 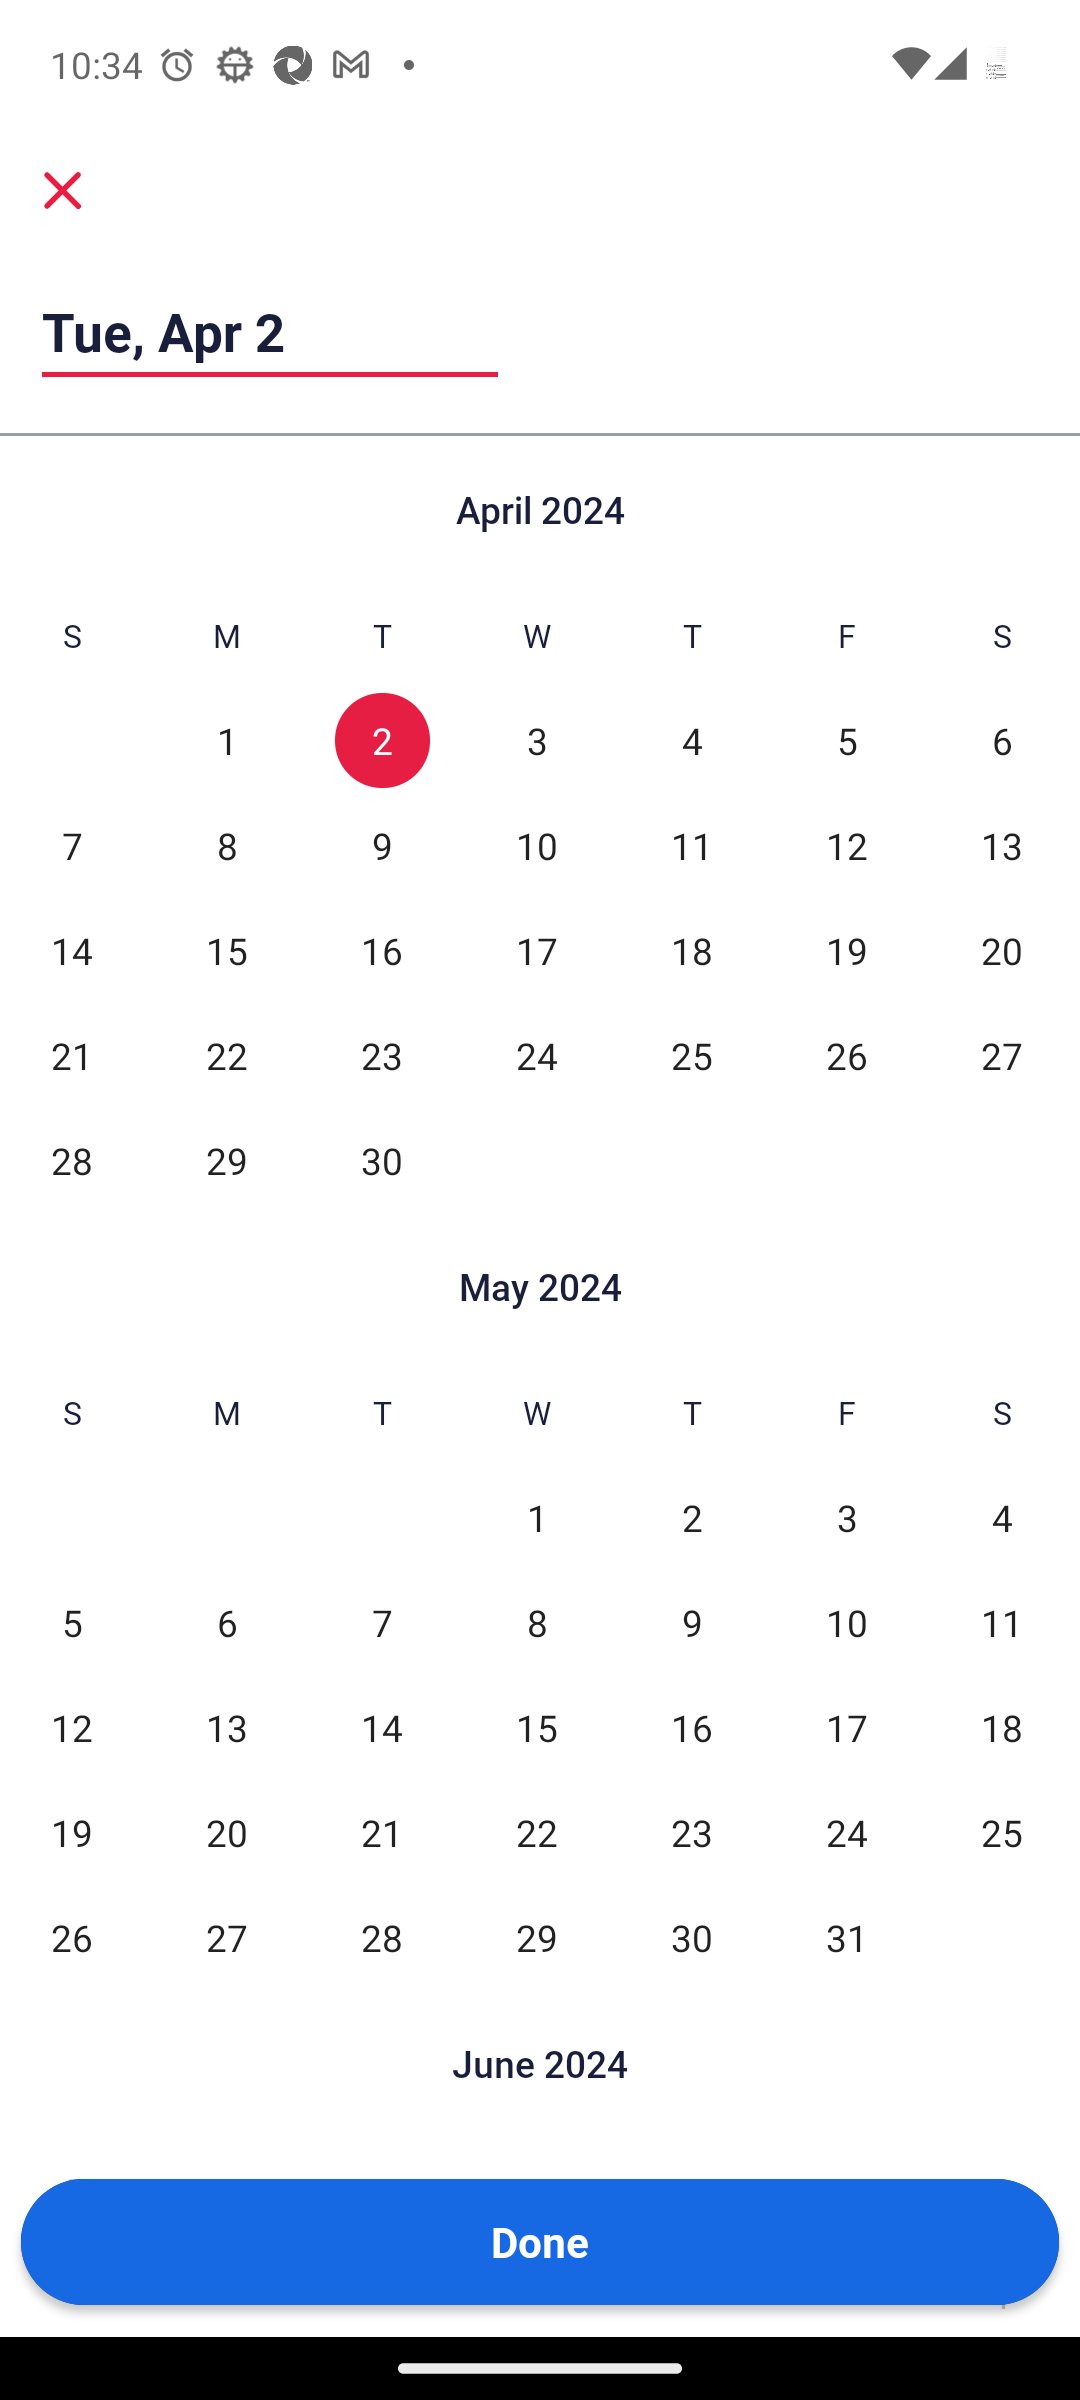 What do you see at coordinates (382, 1160) in the screenshot?
I see `30 Tue, Apr 30, Not Selected` at bounding box center [382, 1160].